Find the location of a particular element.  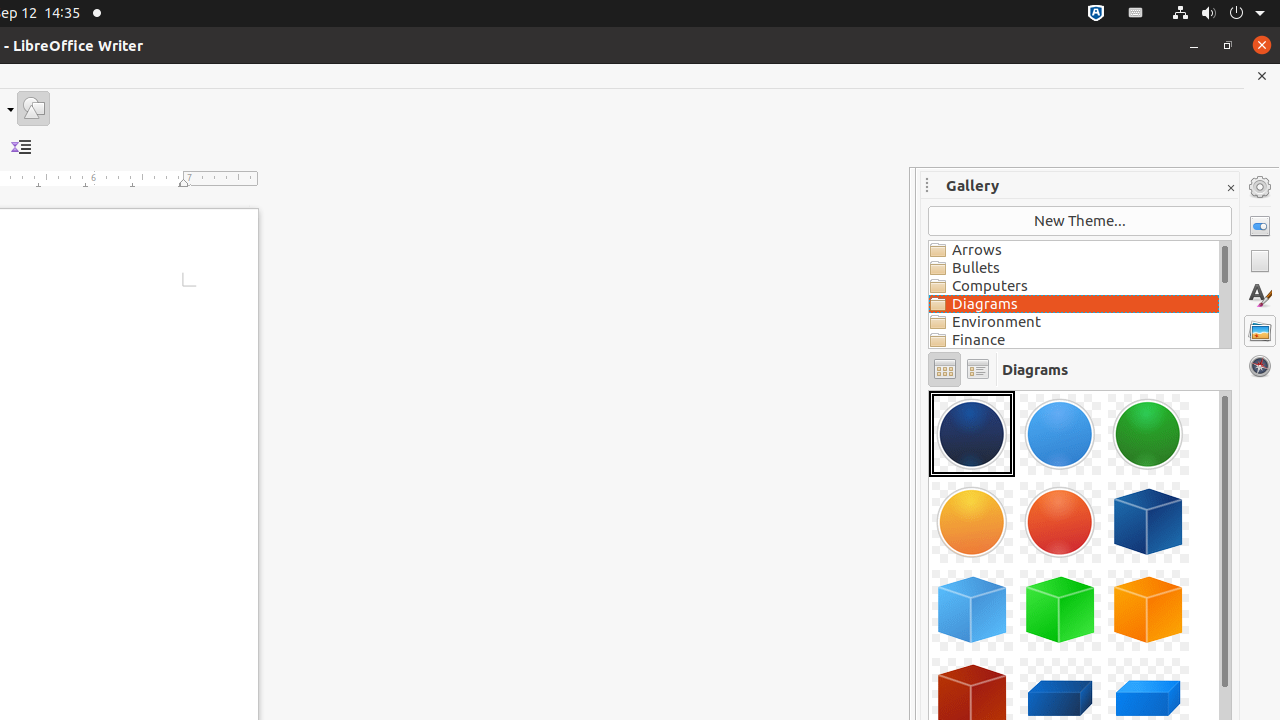

Component-Sphere04-DarkRed is located at coordinates (929, 390).